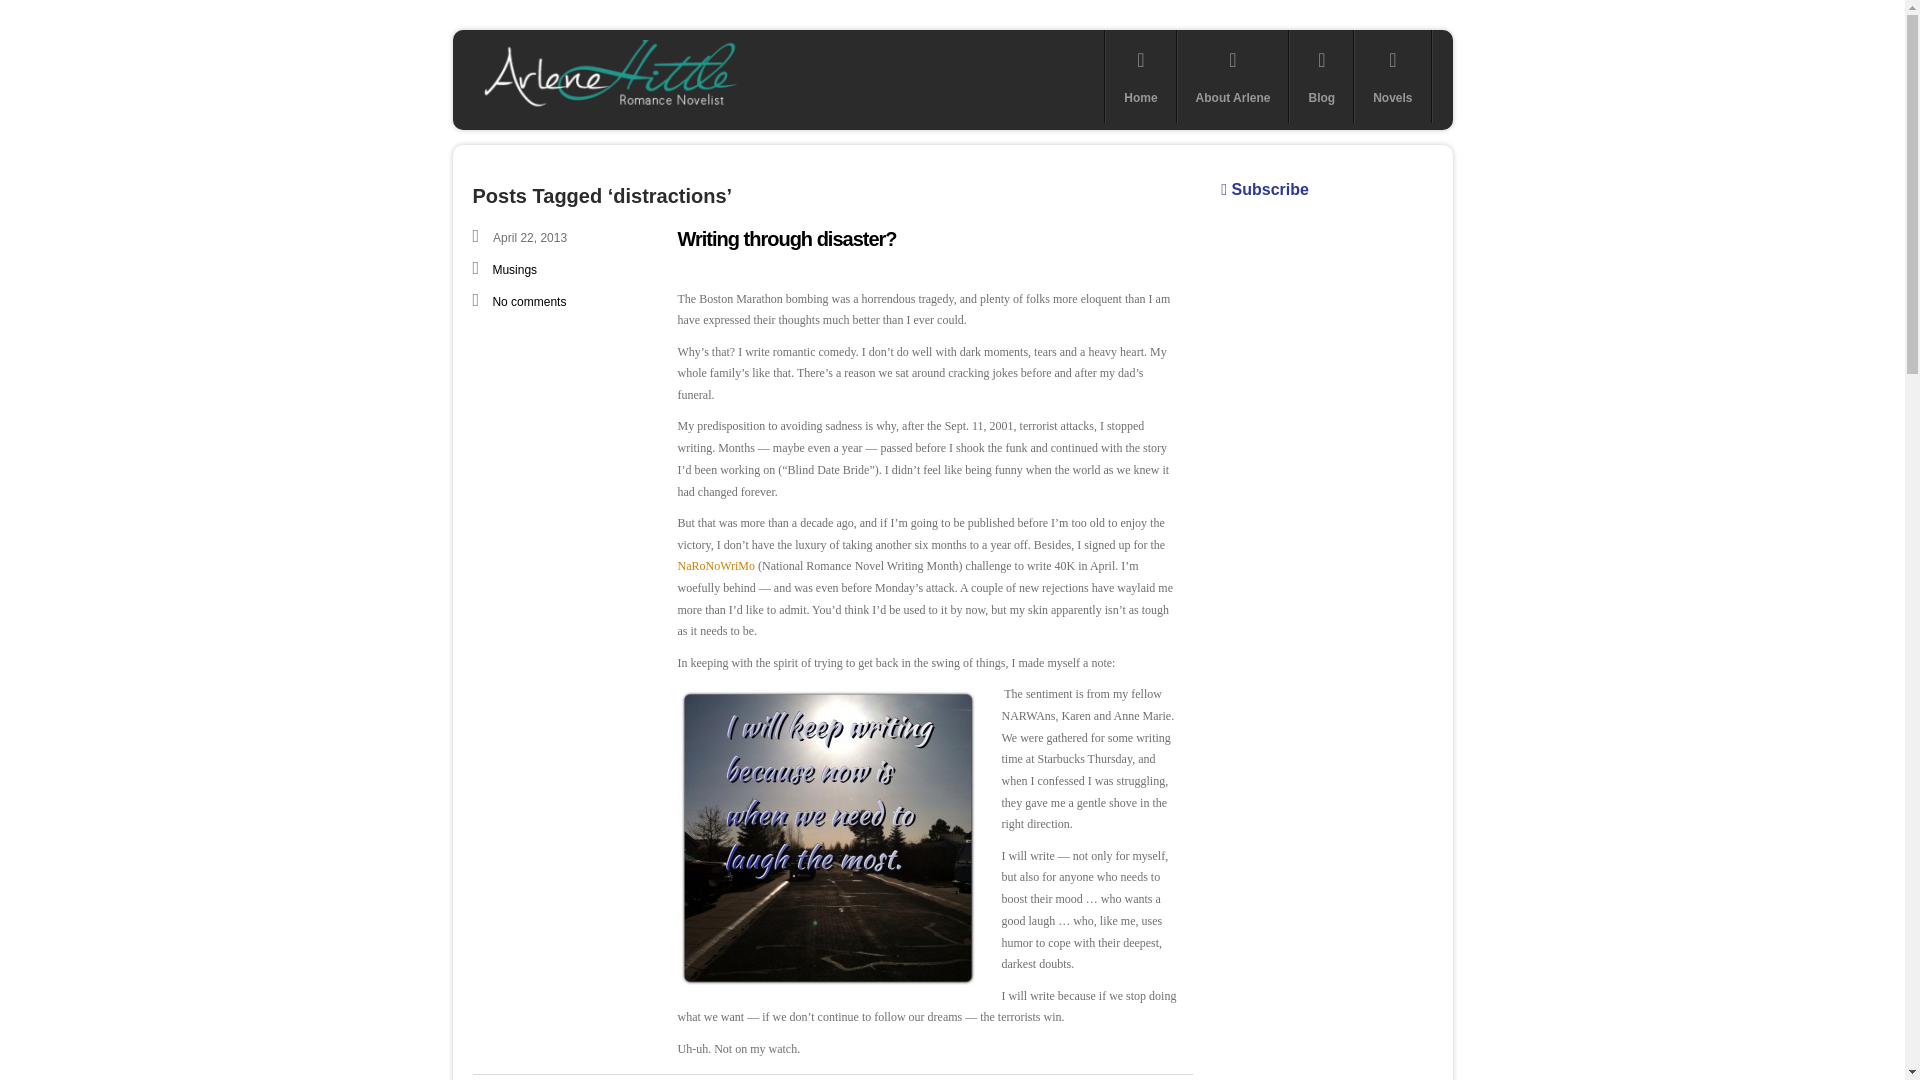 Image resolution: width=1920 pixels, height=1080 pixels. I want to click on NaRoNoWriMo, so click(716, 566).